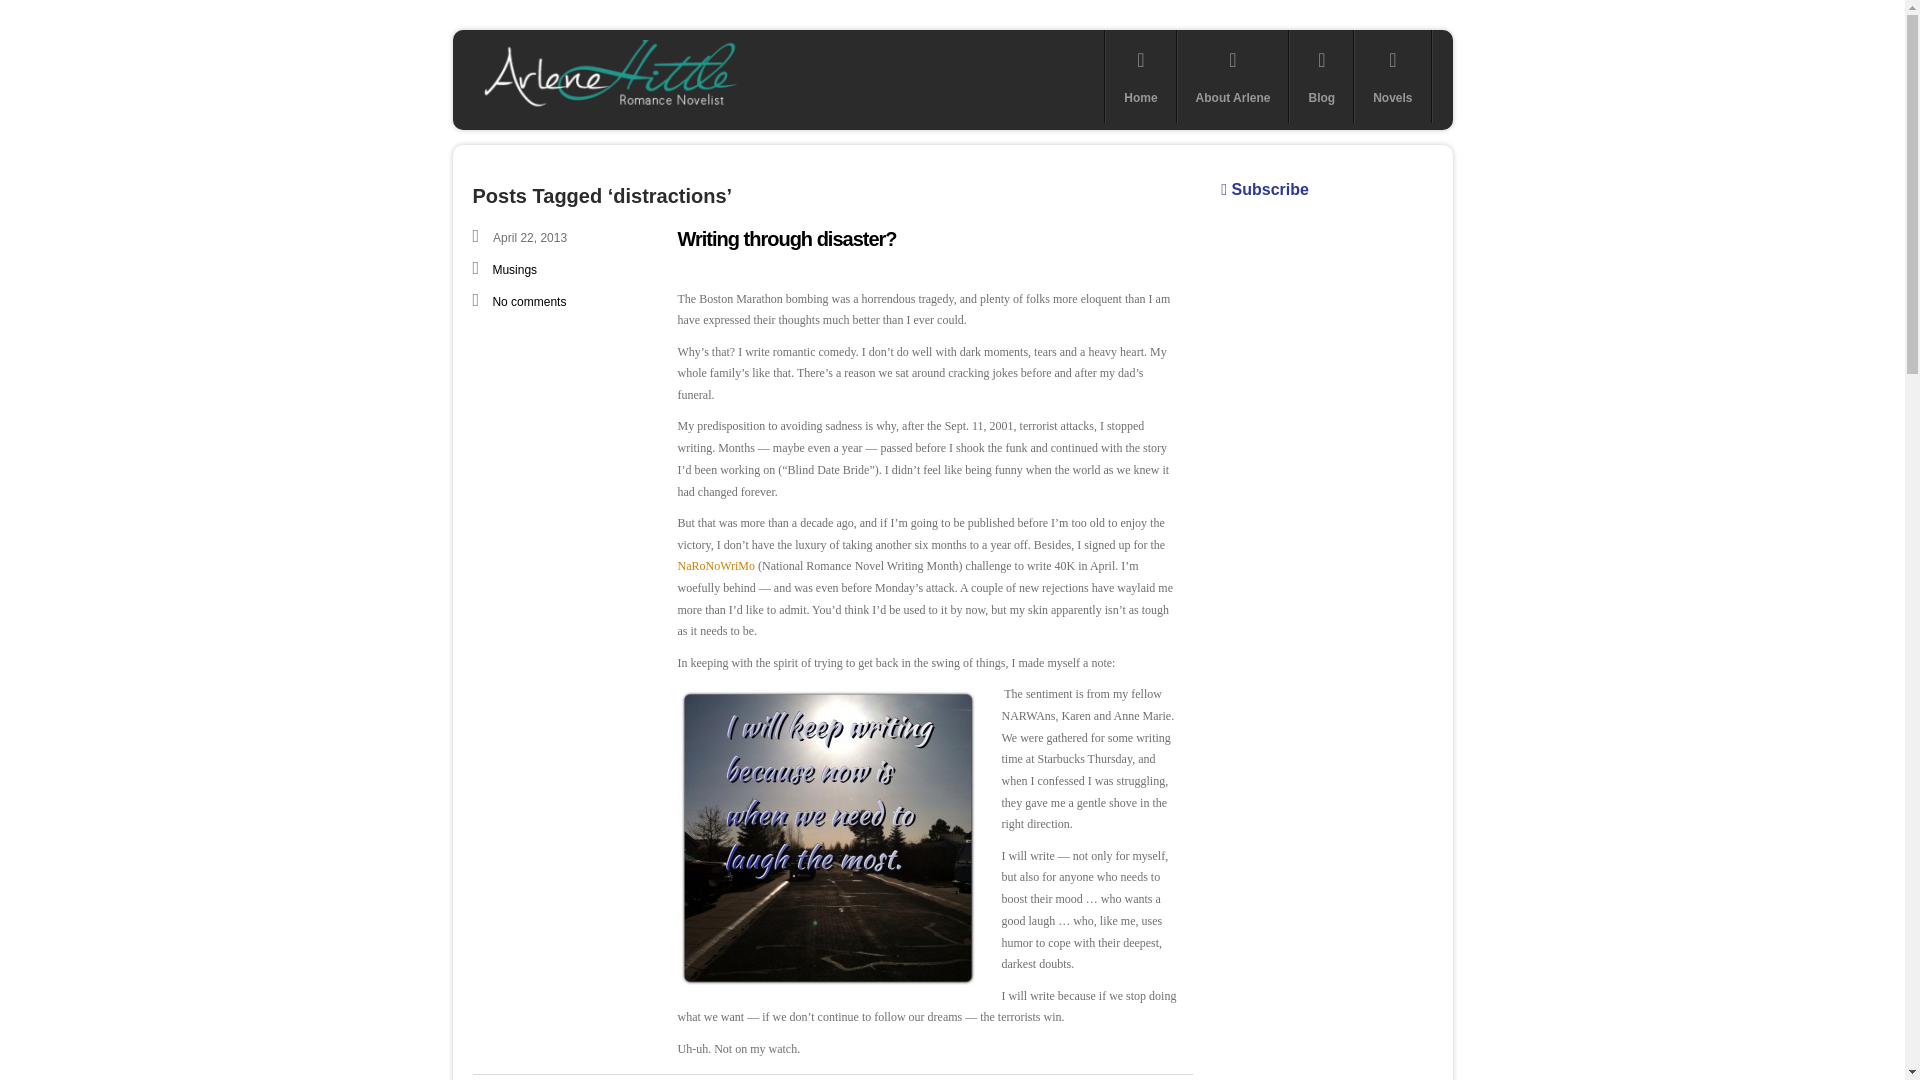 Image resolution: width=1920 pixels, height=1080 pixels. I want to click on NaRoNoWriMo, so click(716, 566).